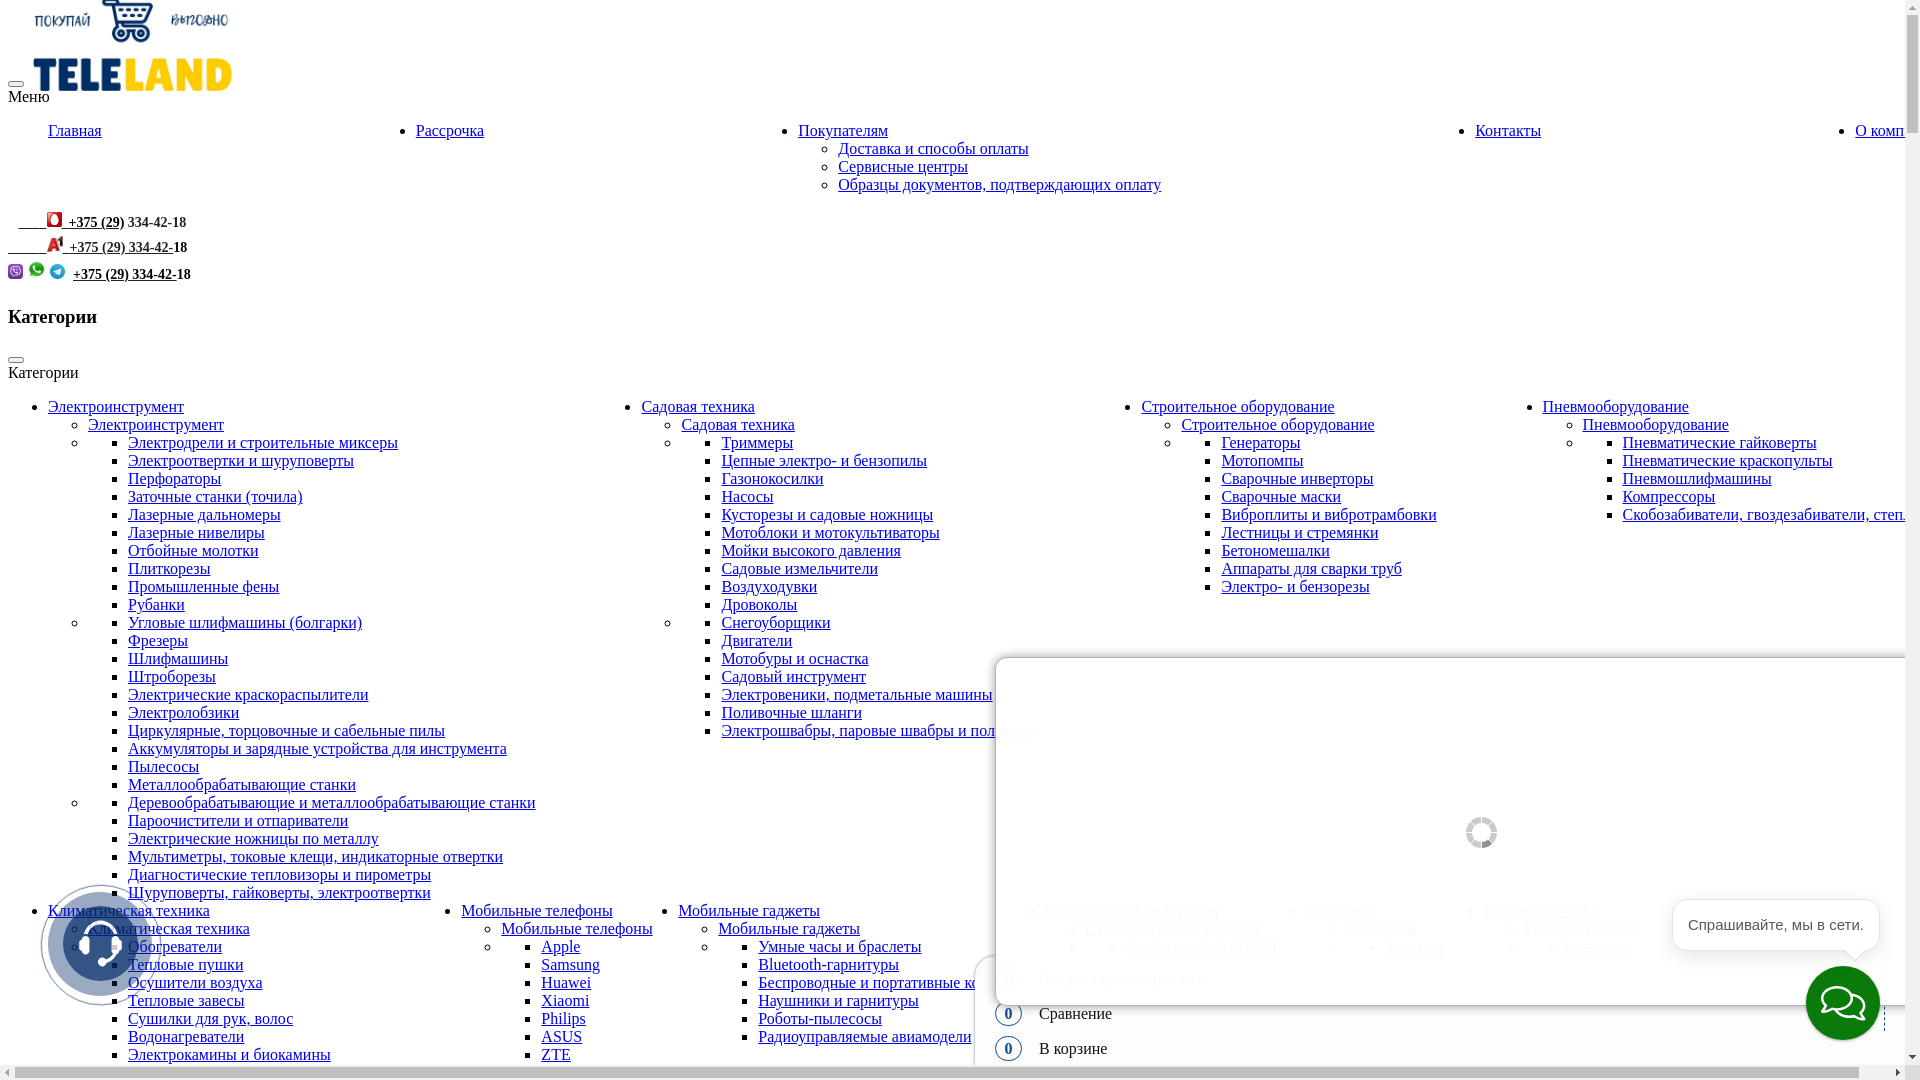  What do you see at coordinates (1414, 1036) in the screenshot?
I see `Prestigio` at bounding box center [1414, 1036].